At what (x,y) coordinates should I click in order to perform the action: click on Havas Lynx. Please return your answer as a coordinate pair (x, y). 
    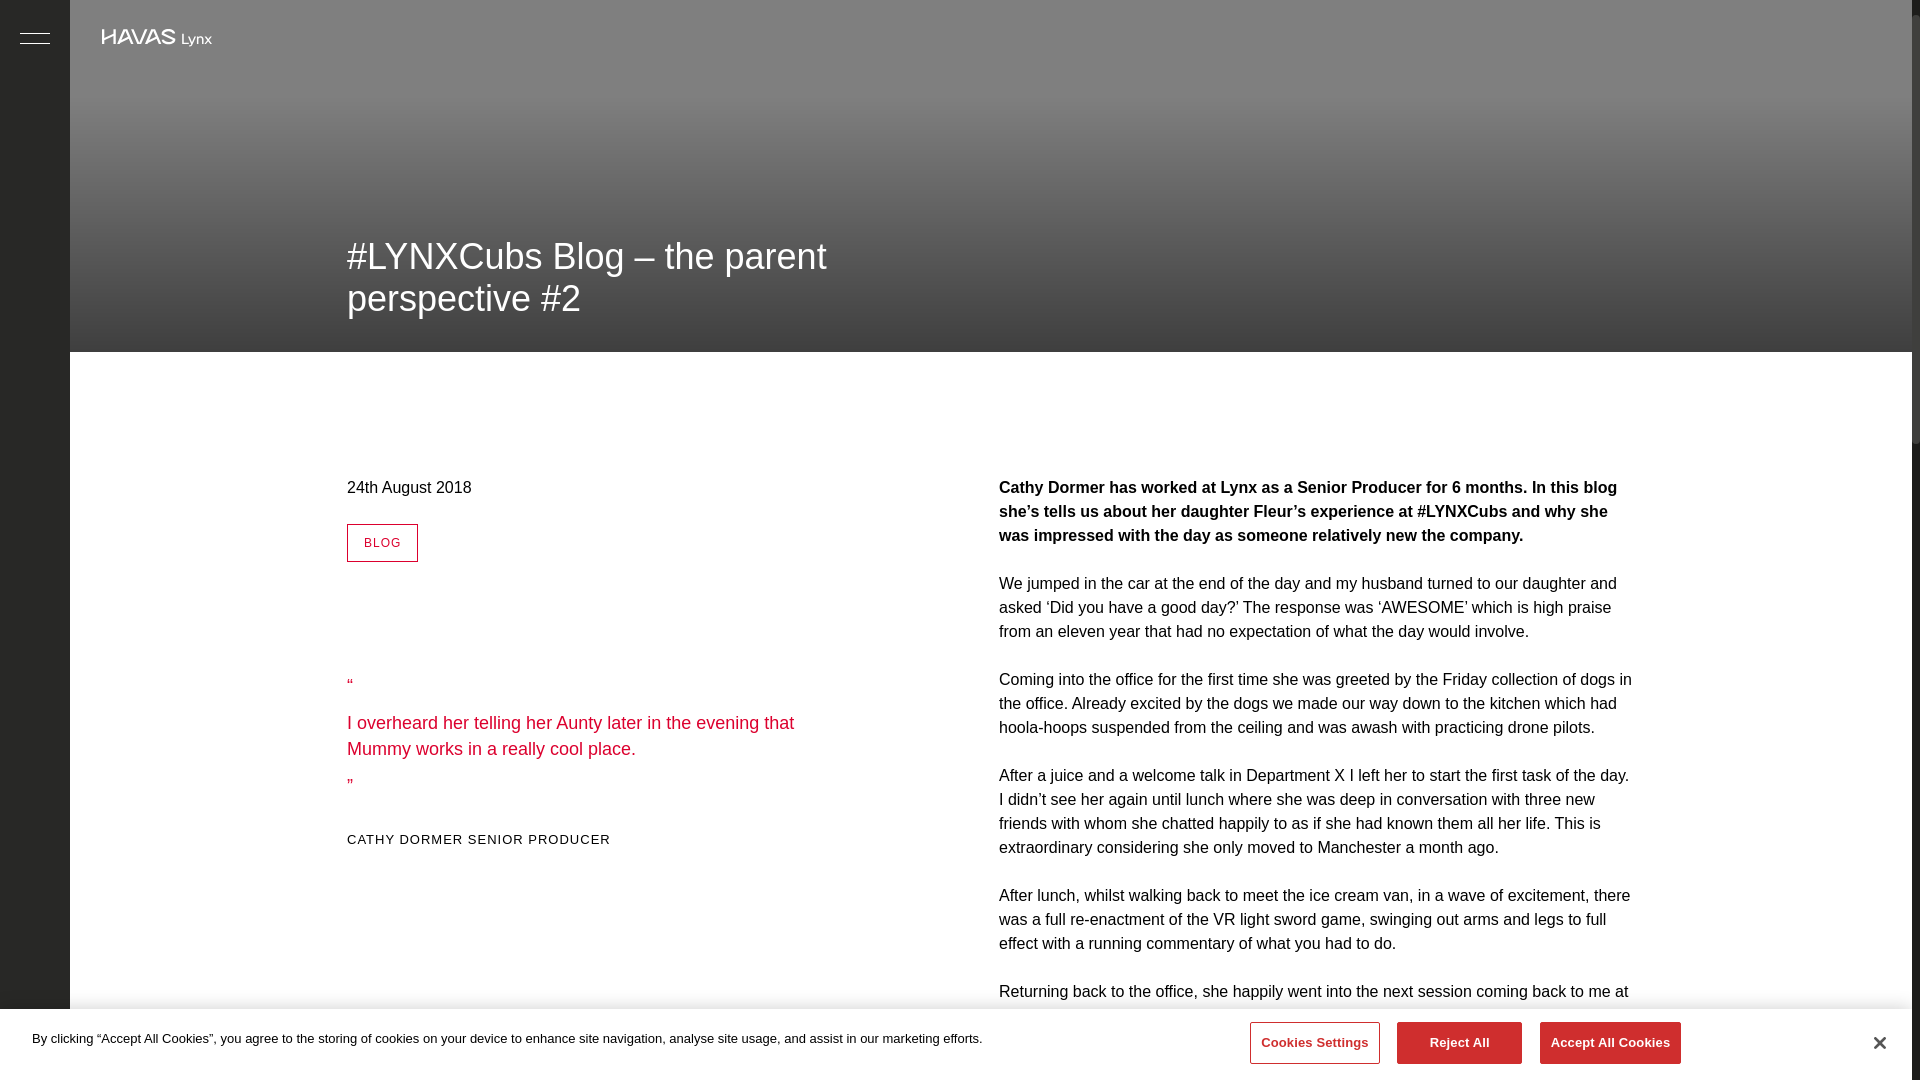
    Looking at the image, I should click on (156, 37).